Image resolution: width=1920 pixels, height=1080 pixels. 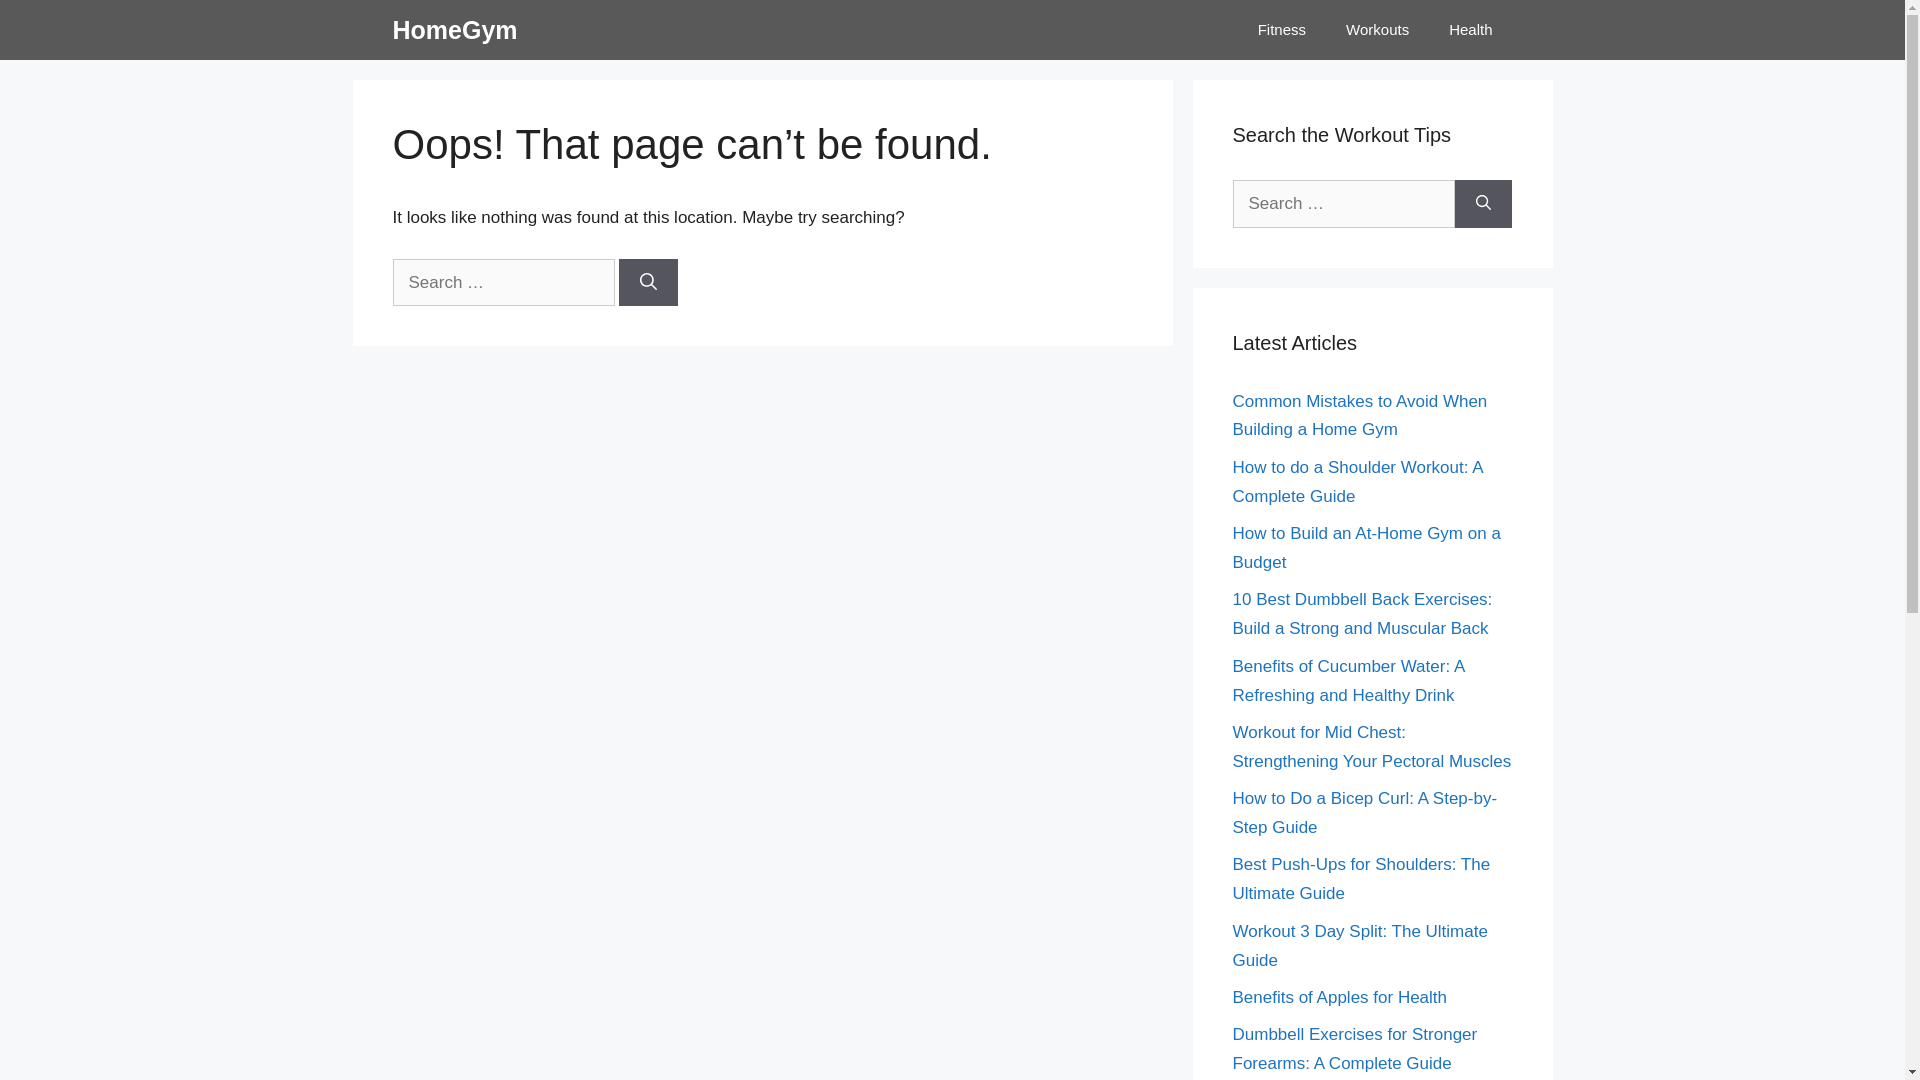 What do you see at coordinates (1470, 30) in the screenshot?
I see `Health` at bounding box center [1470, 30].